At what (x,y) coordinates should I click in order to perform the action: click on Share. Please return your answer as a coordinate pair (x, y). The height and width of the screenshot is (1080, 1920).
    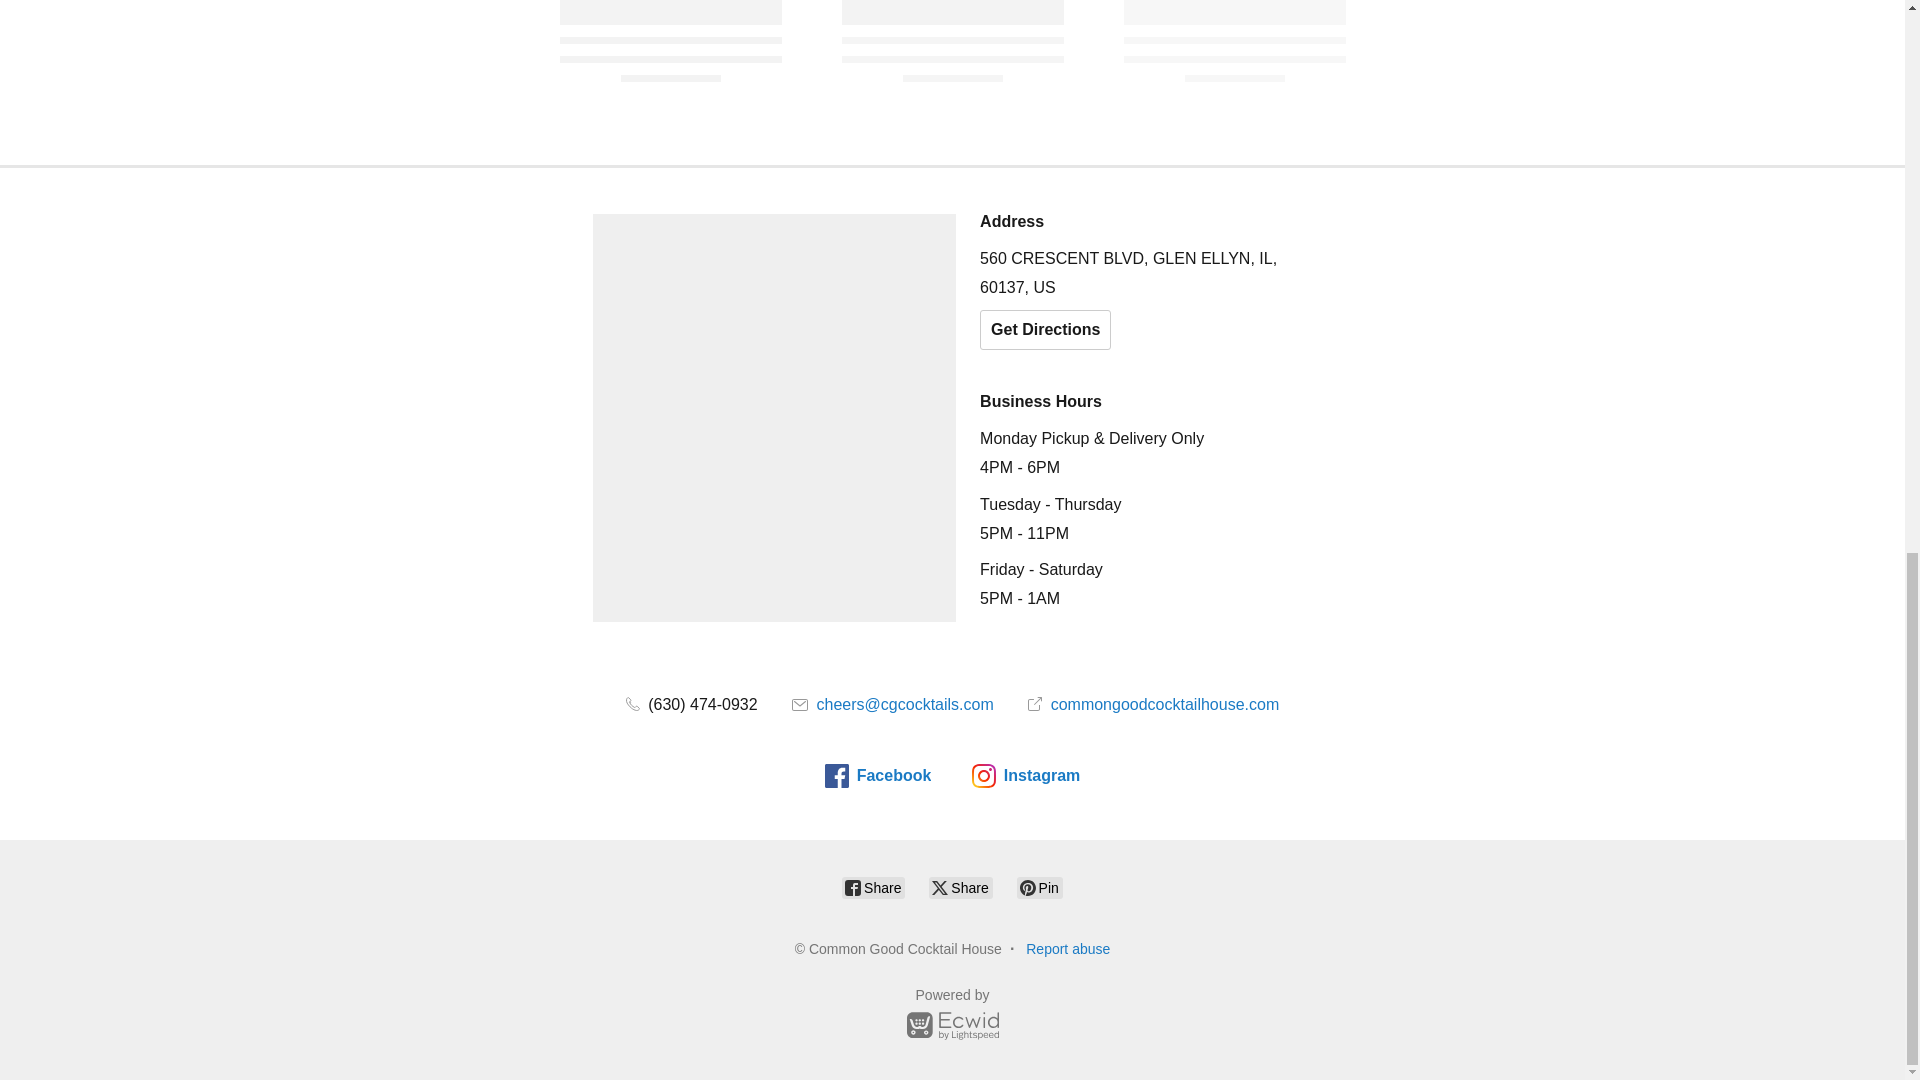
    Looking at the image, I should click on (873, 887).